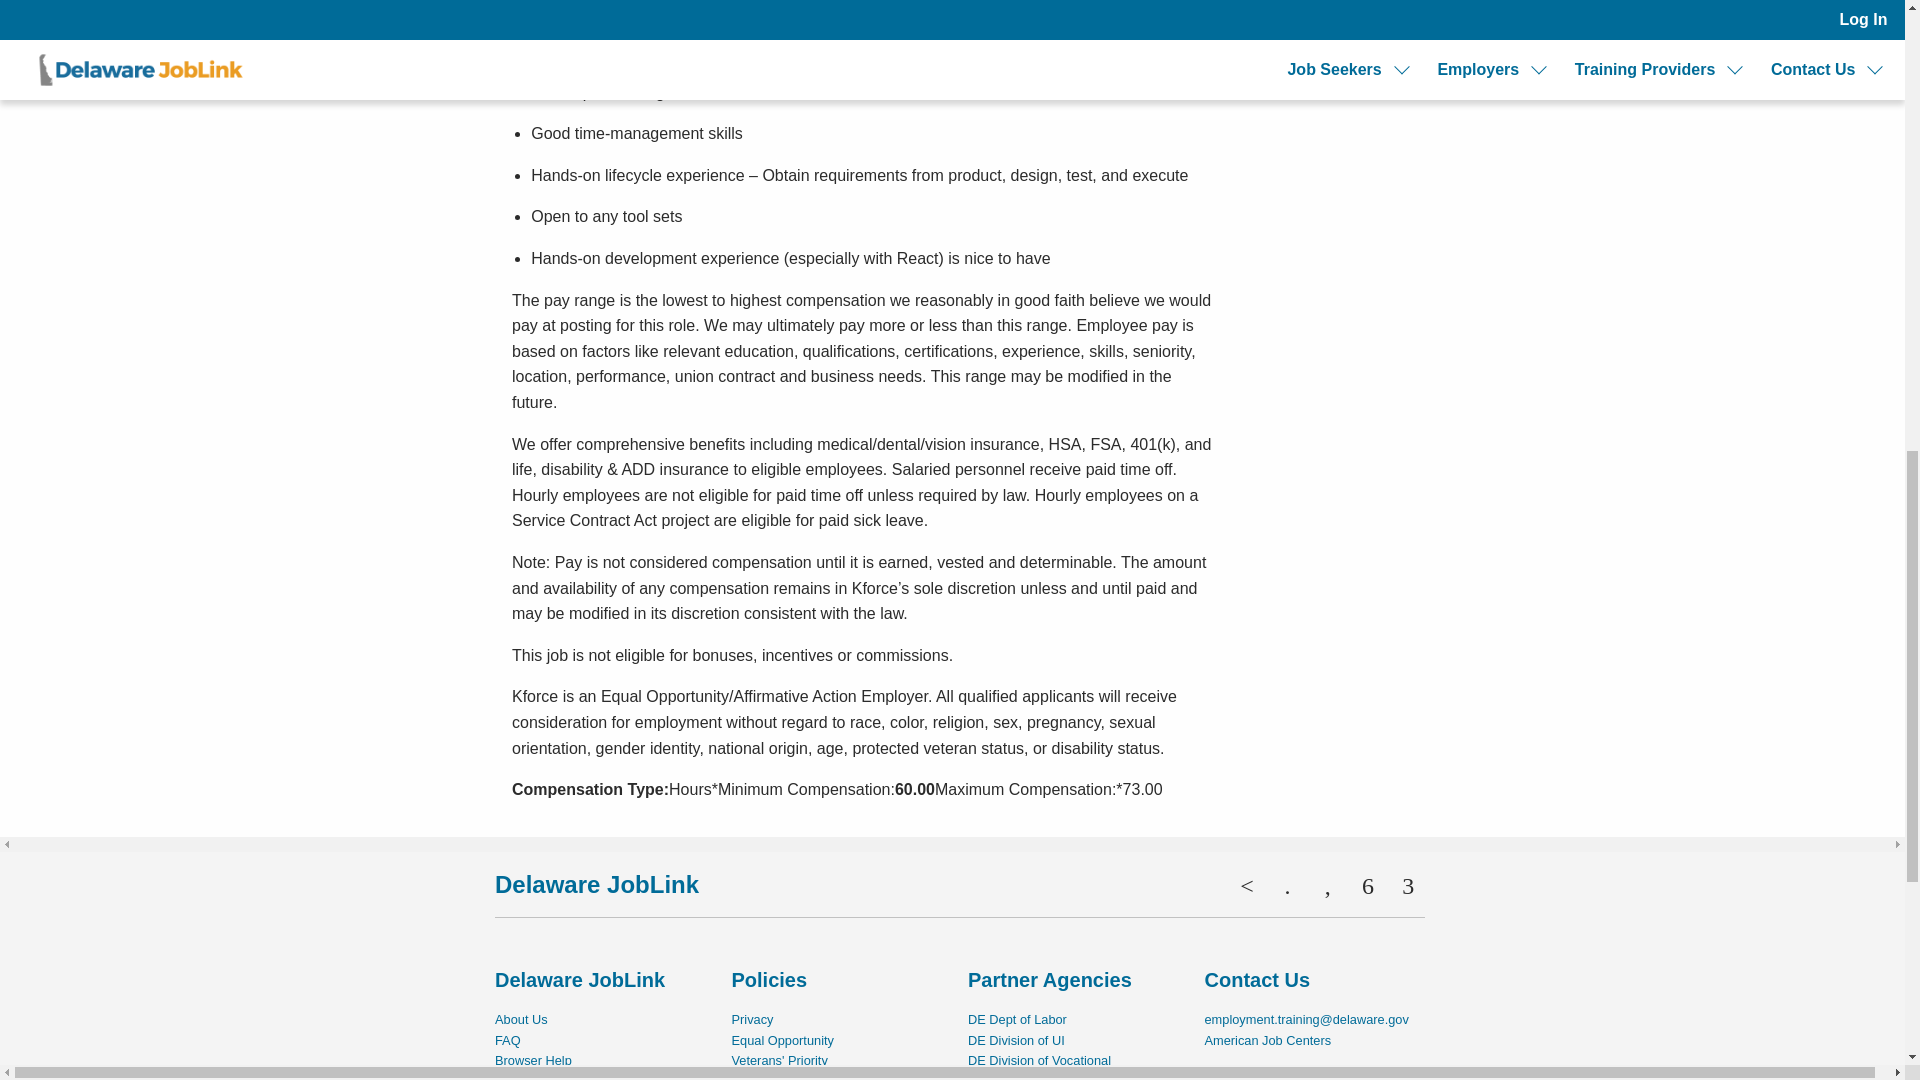  Describe the element at coordinates (596, 884) in the screenshot. I see `Delaware JobLink` at that location.